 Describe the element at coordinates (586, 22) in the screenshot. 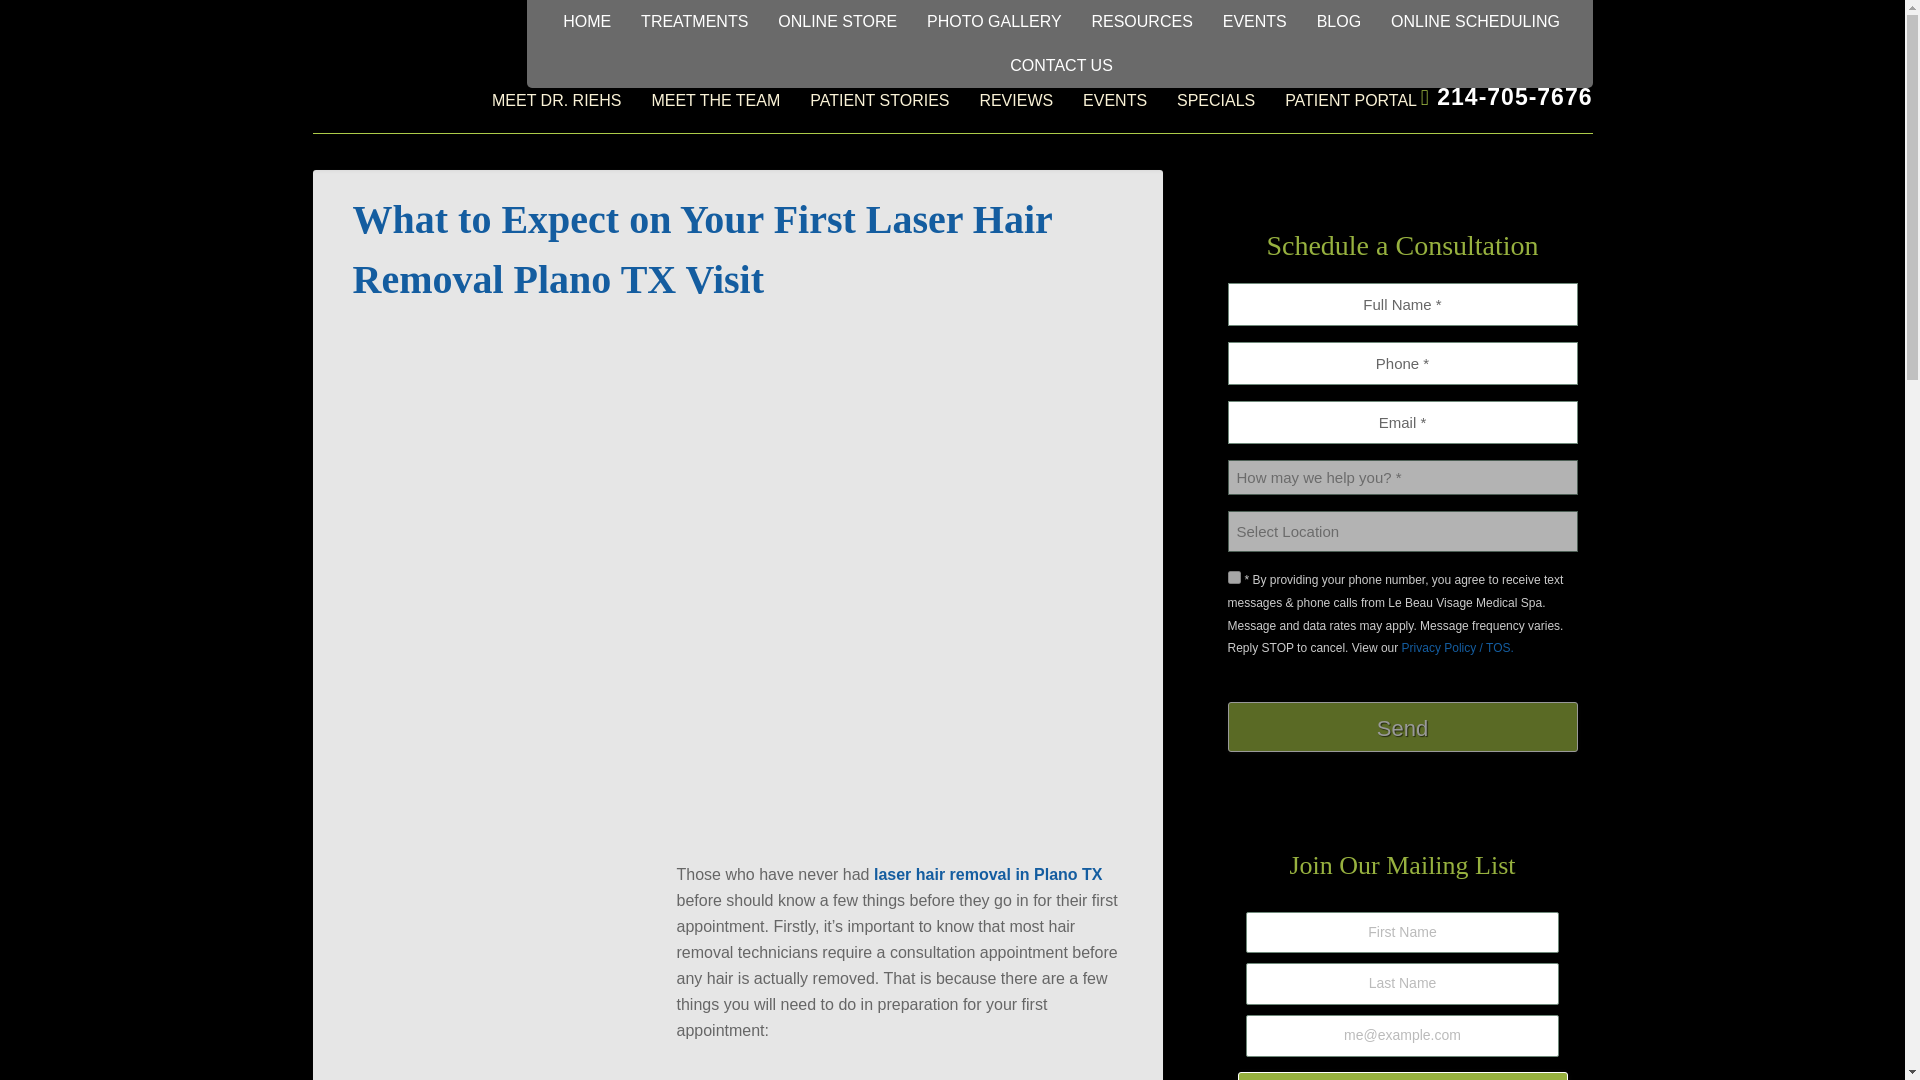

I see `HOME` at that location.